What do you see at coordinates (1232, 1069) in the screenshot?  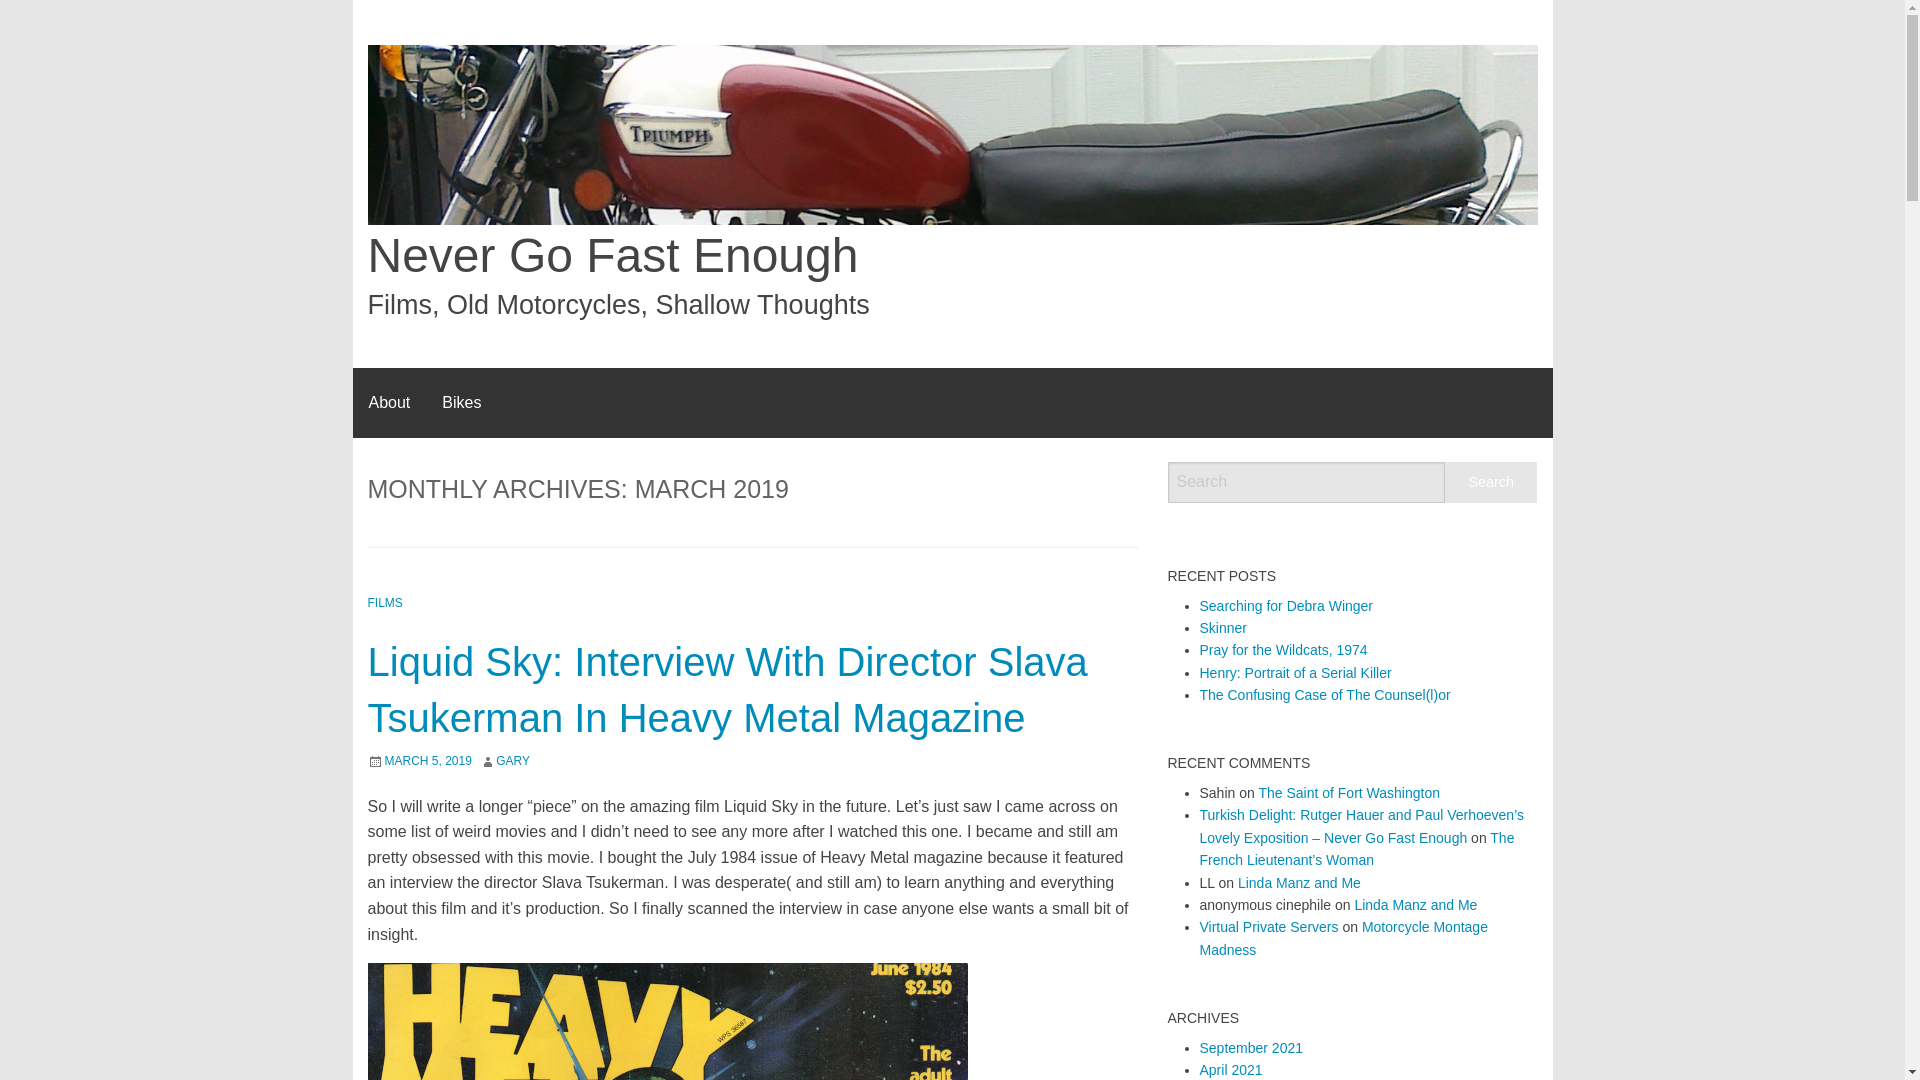 I see `April 2021` at bounding box center [1232, 1069].